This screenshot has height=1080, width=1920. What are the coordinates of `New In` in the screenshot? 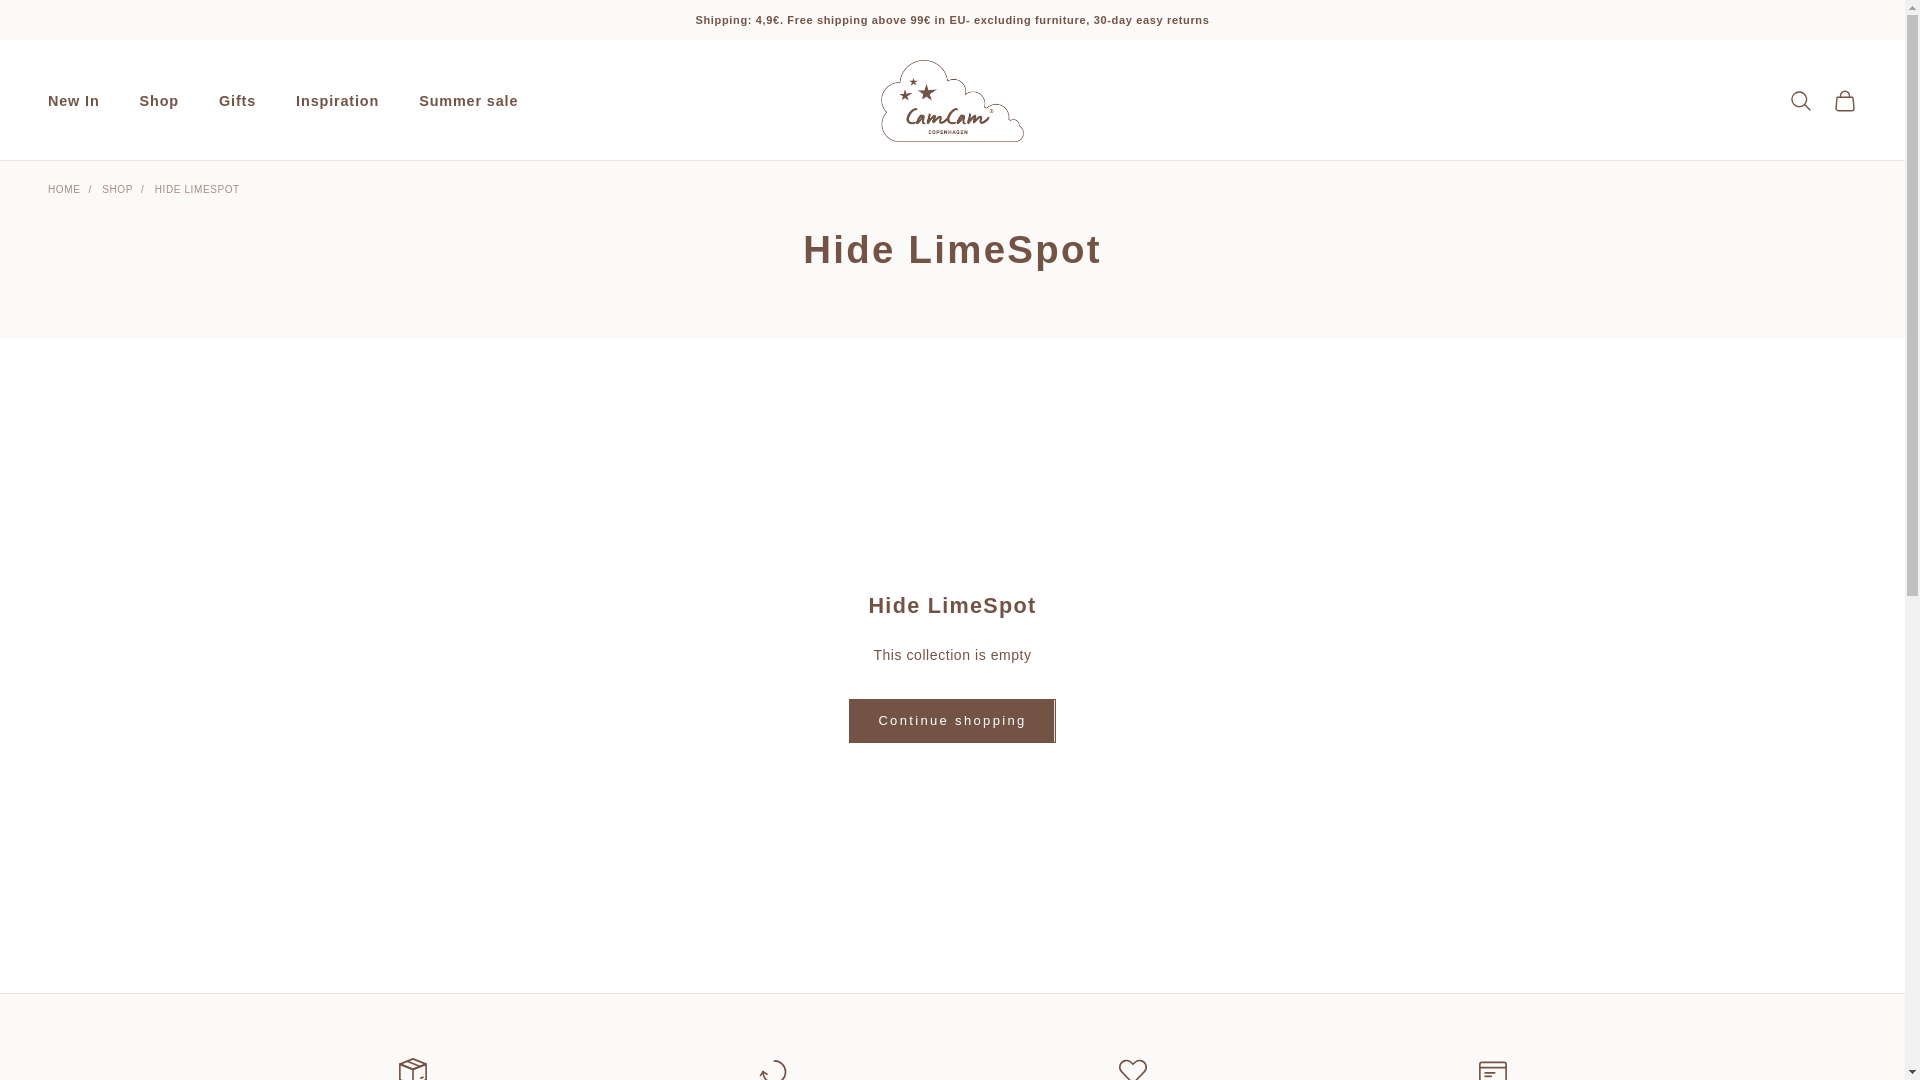 It's located at (74, 100).